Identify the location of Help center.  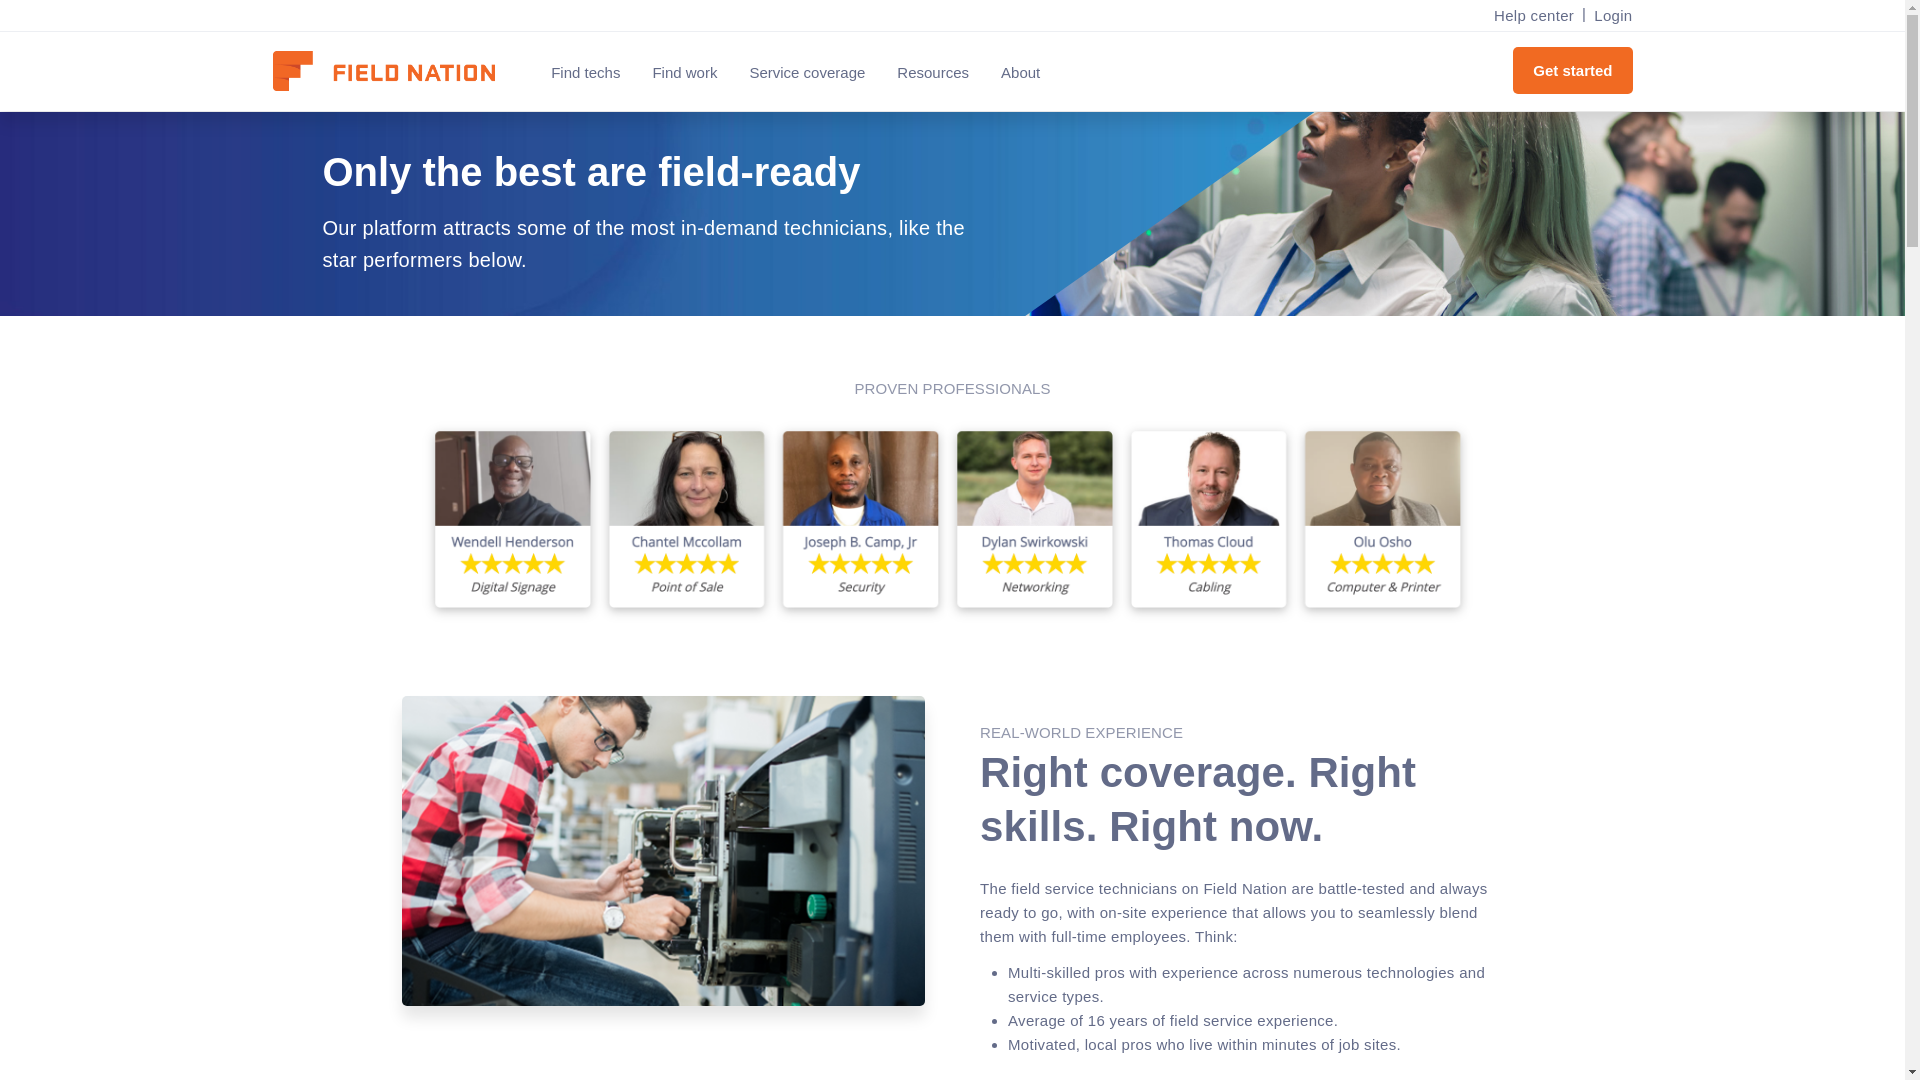
(1534, 16).